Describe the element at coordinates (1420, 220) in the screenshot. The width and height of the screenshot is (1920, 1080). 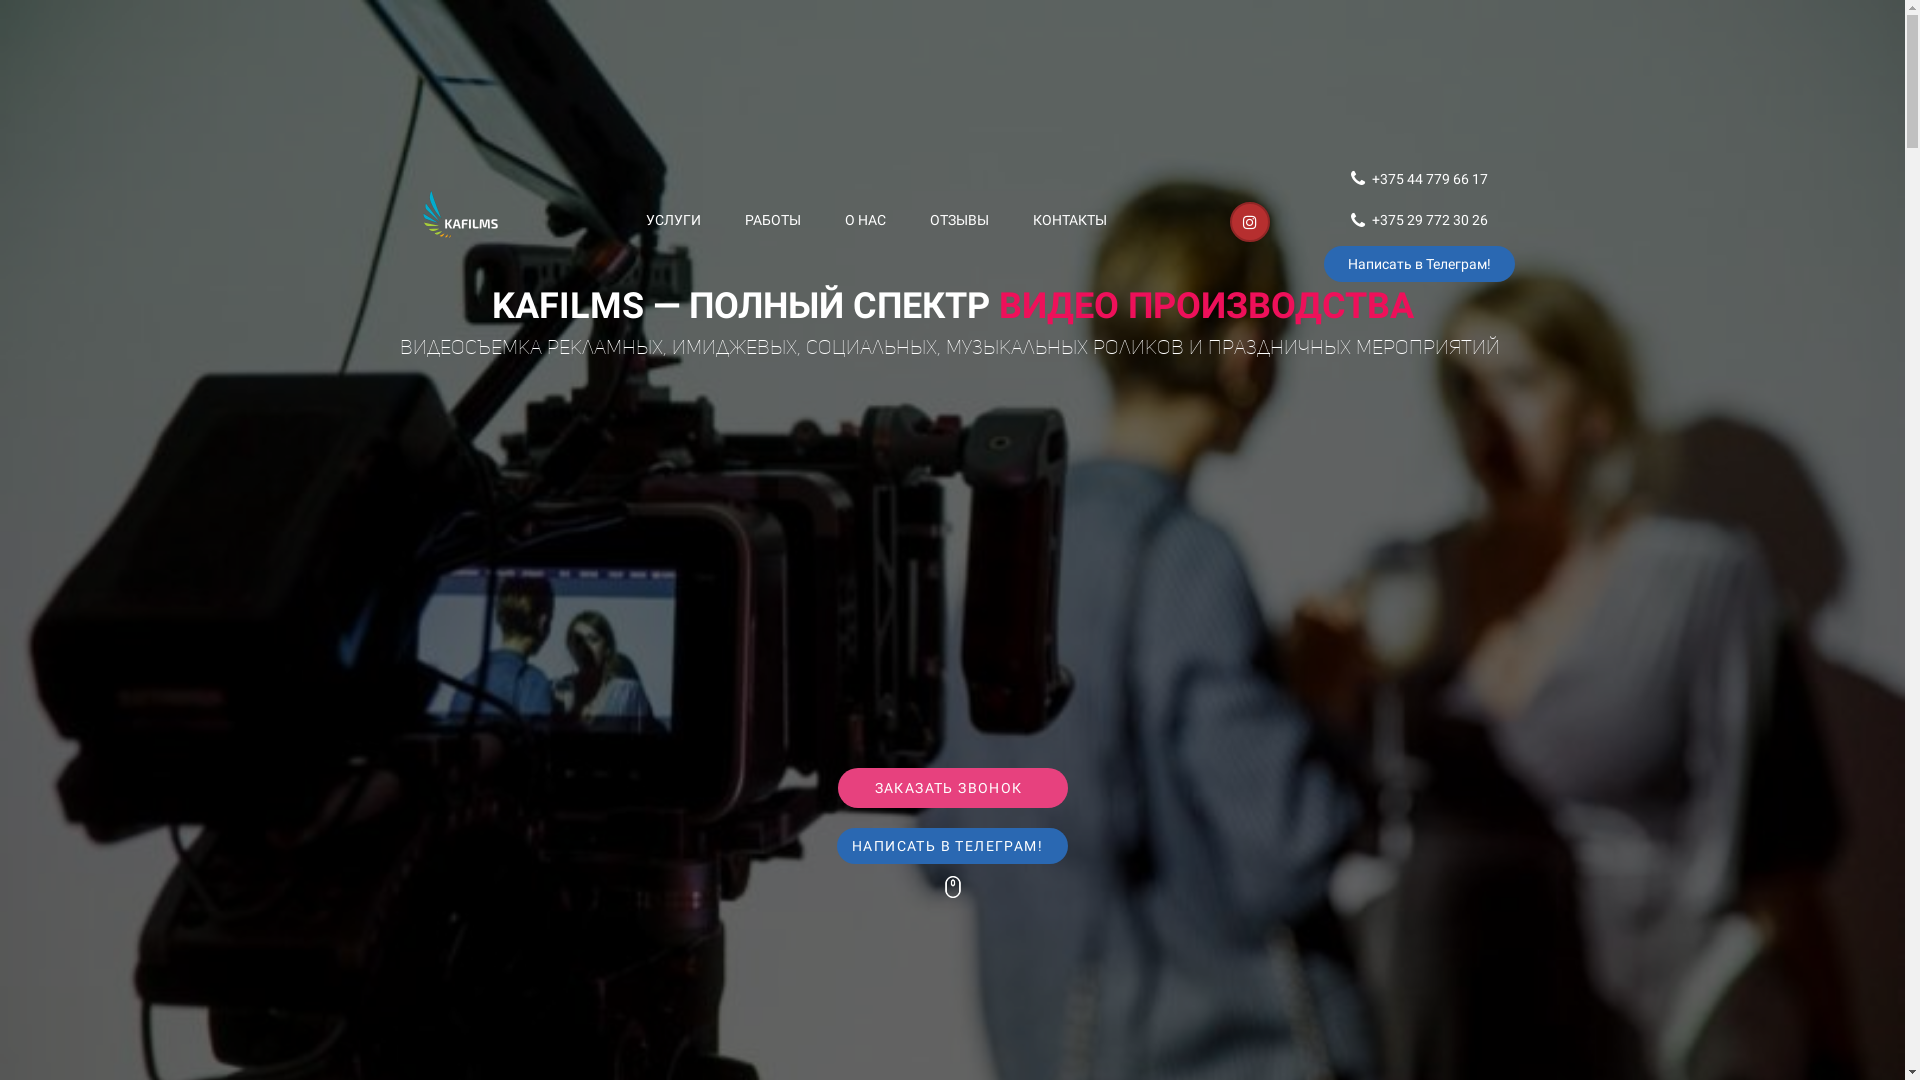
I see `+375 29 772 30 26` at that location.